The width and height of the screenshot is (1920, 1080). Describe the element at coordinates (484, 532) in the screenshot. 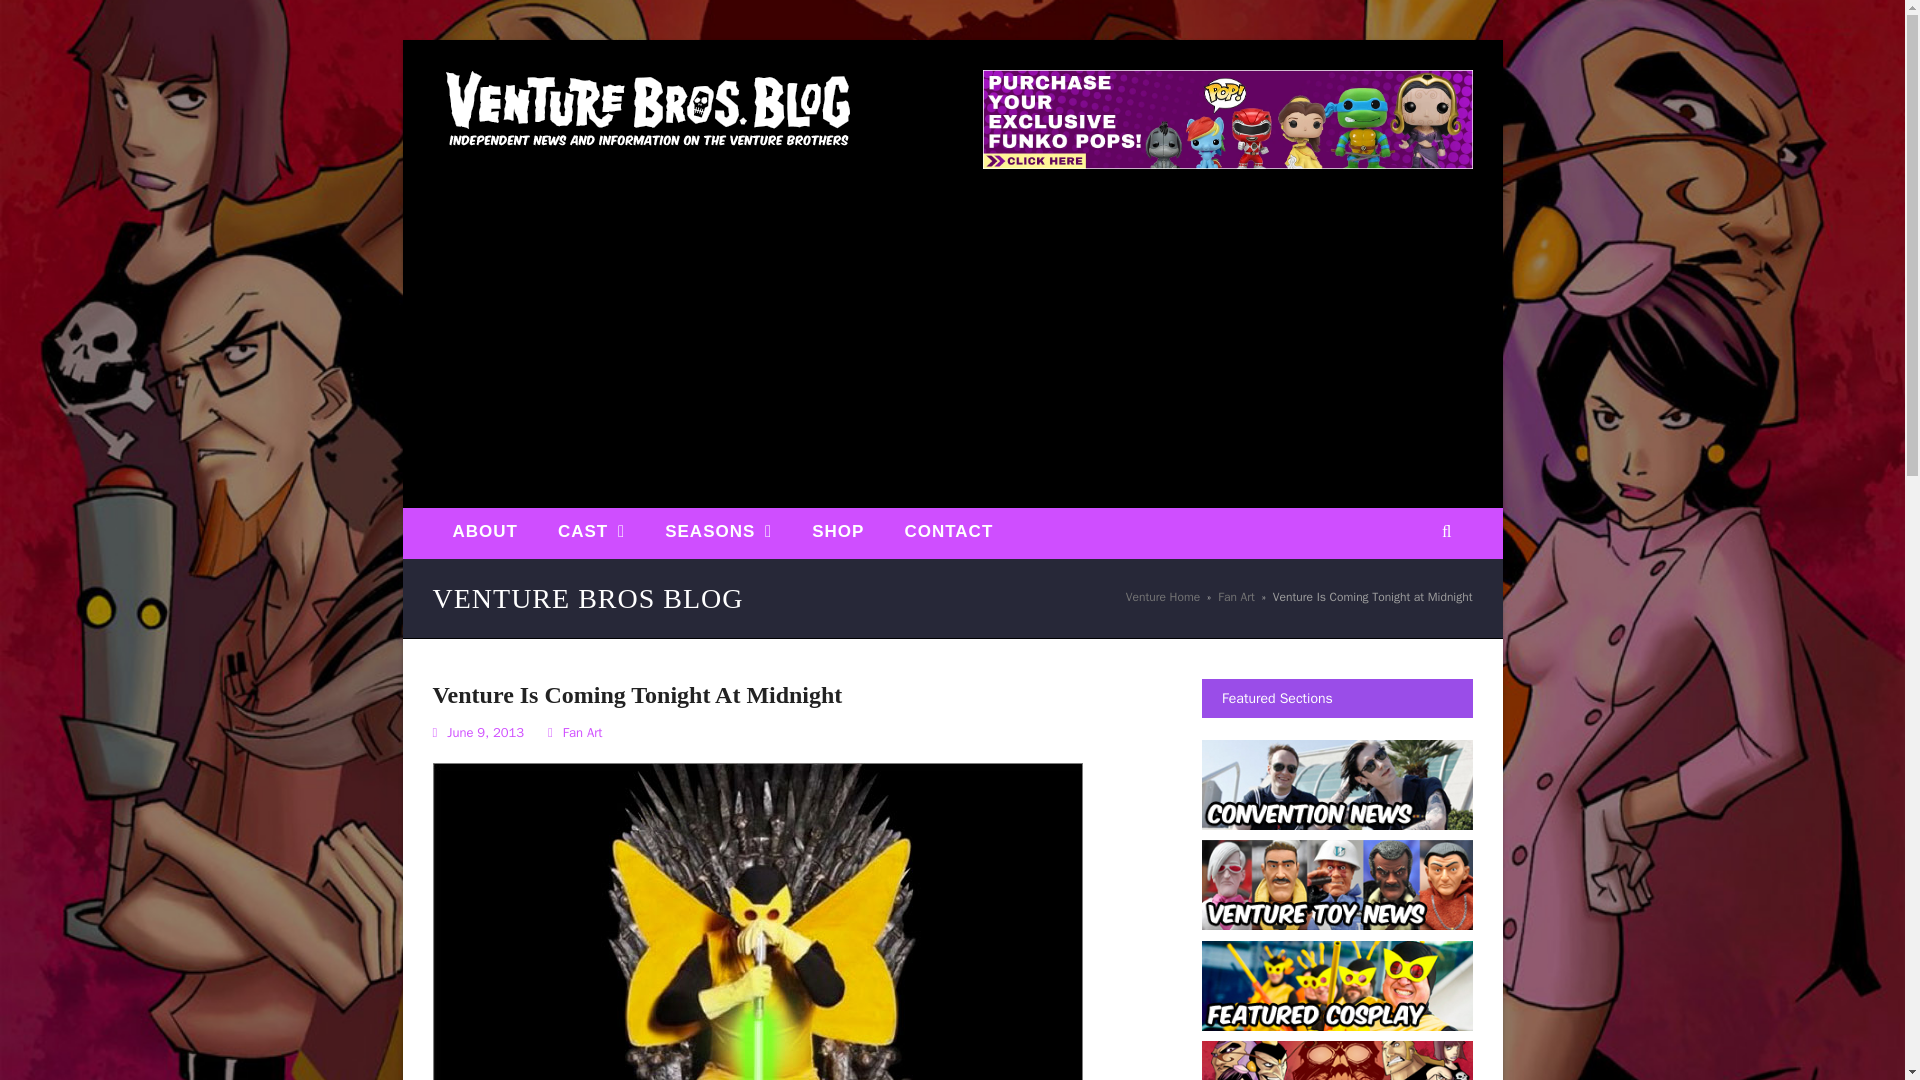

I see `ABOUT` at that location.